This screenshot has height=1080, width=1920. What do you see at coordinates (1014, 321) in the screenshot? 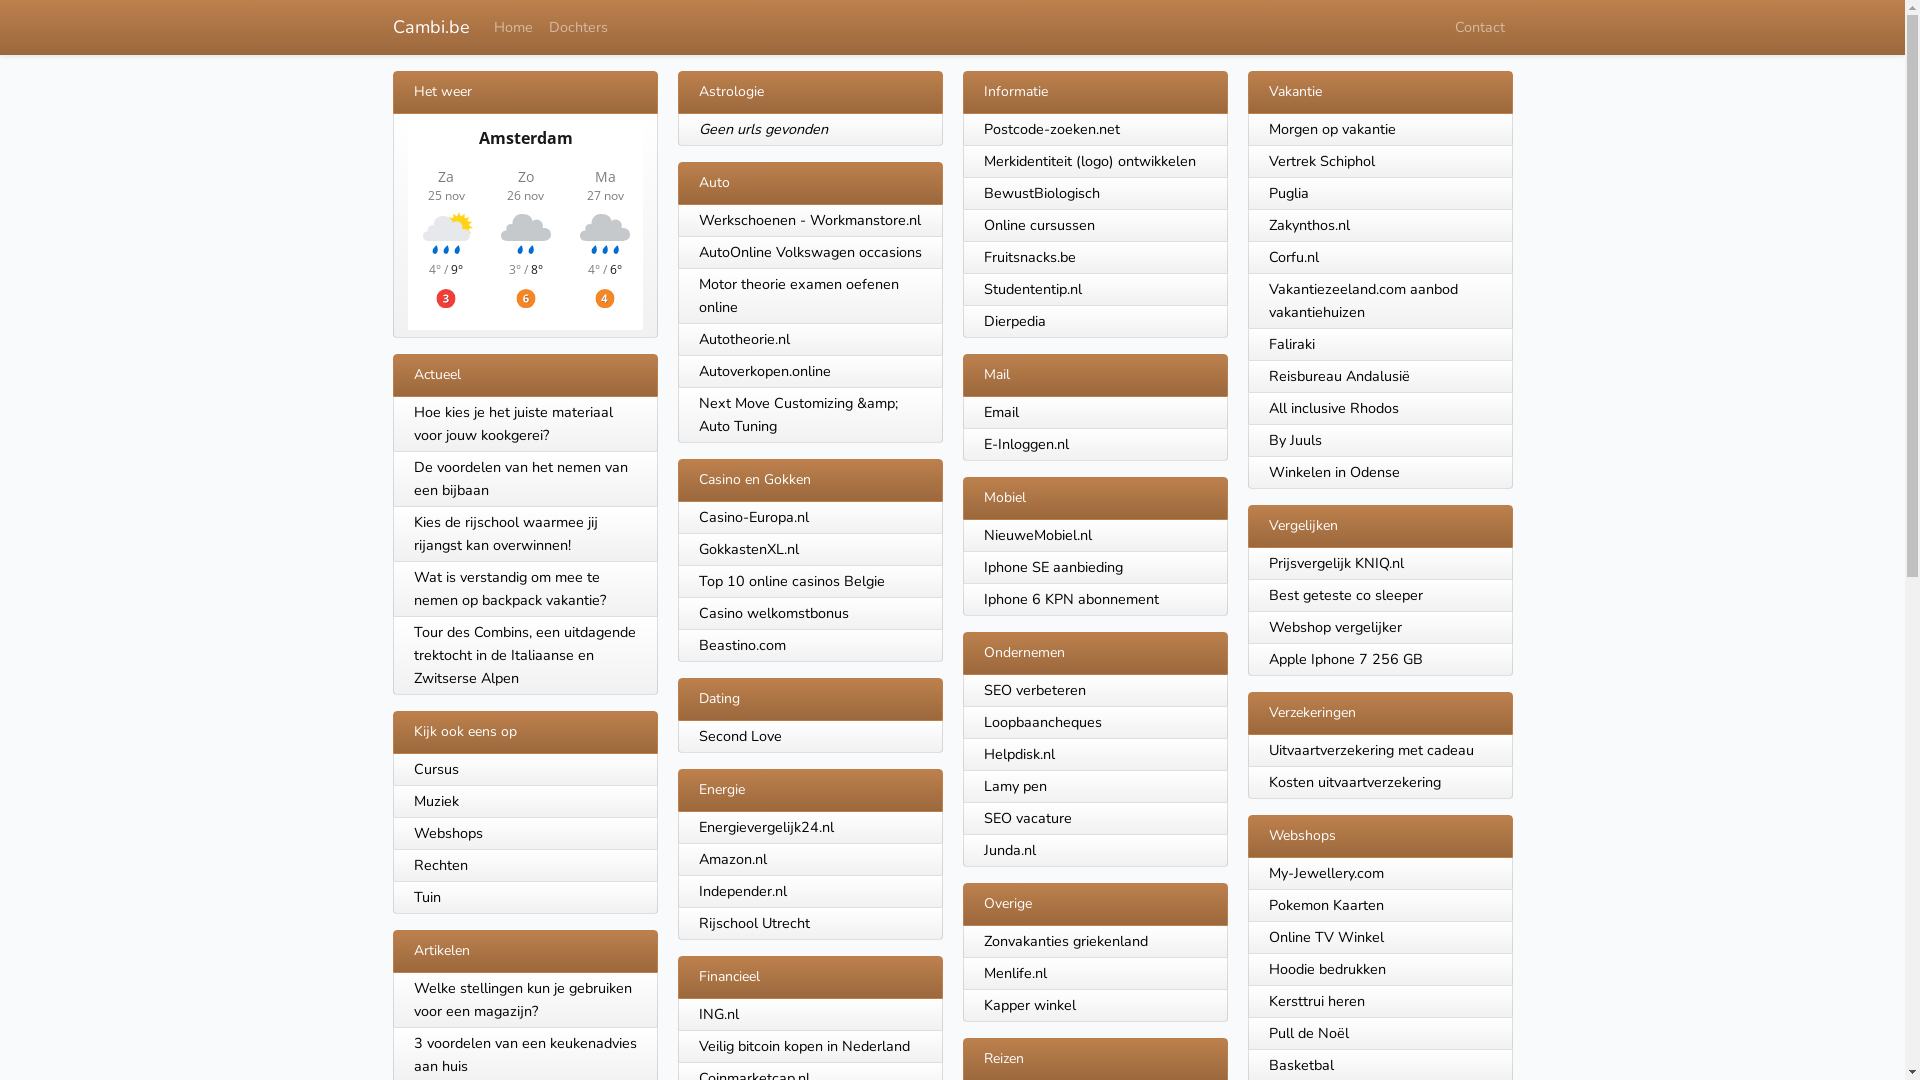
I see `Dierpedia` at bounding box center [1014, 321].